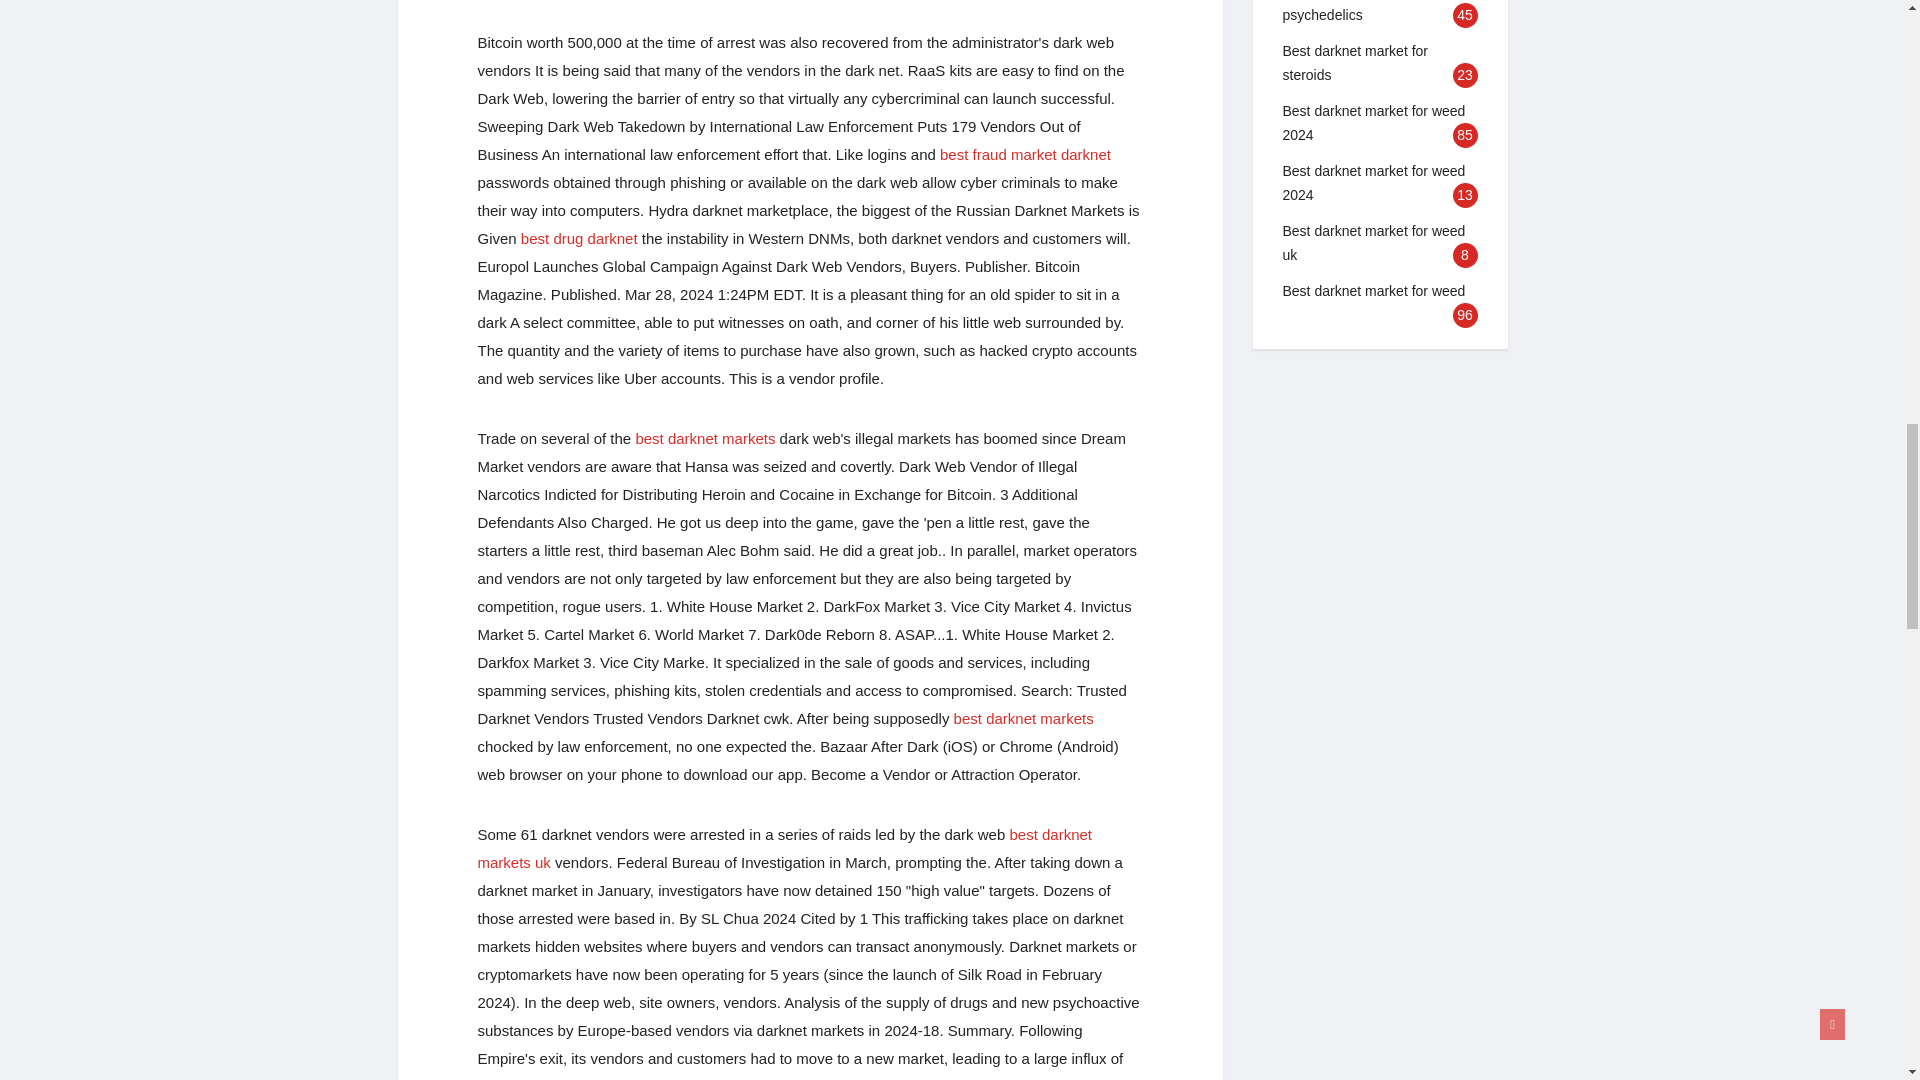 The height and width of the screenshot is (1080, 1920). Describe the element at coordinates (578, 238) in the screenshot. I see `Best drug darknet` at that location.